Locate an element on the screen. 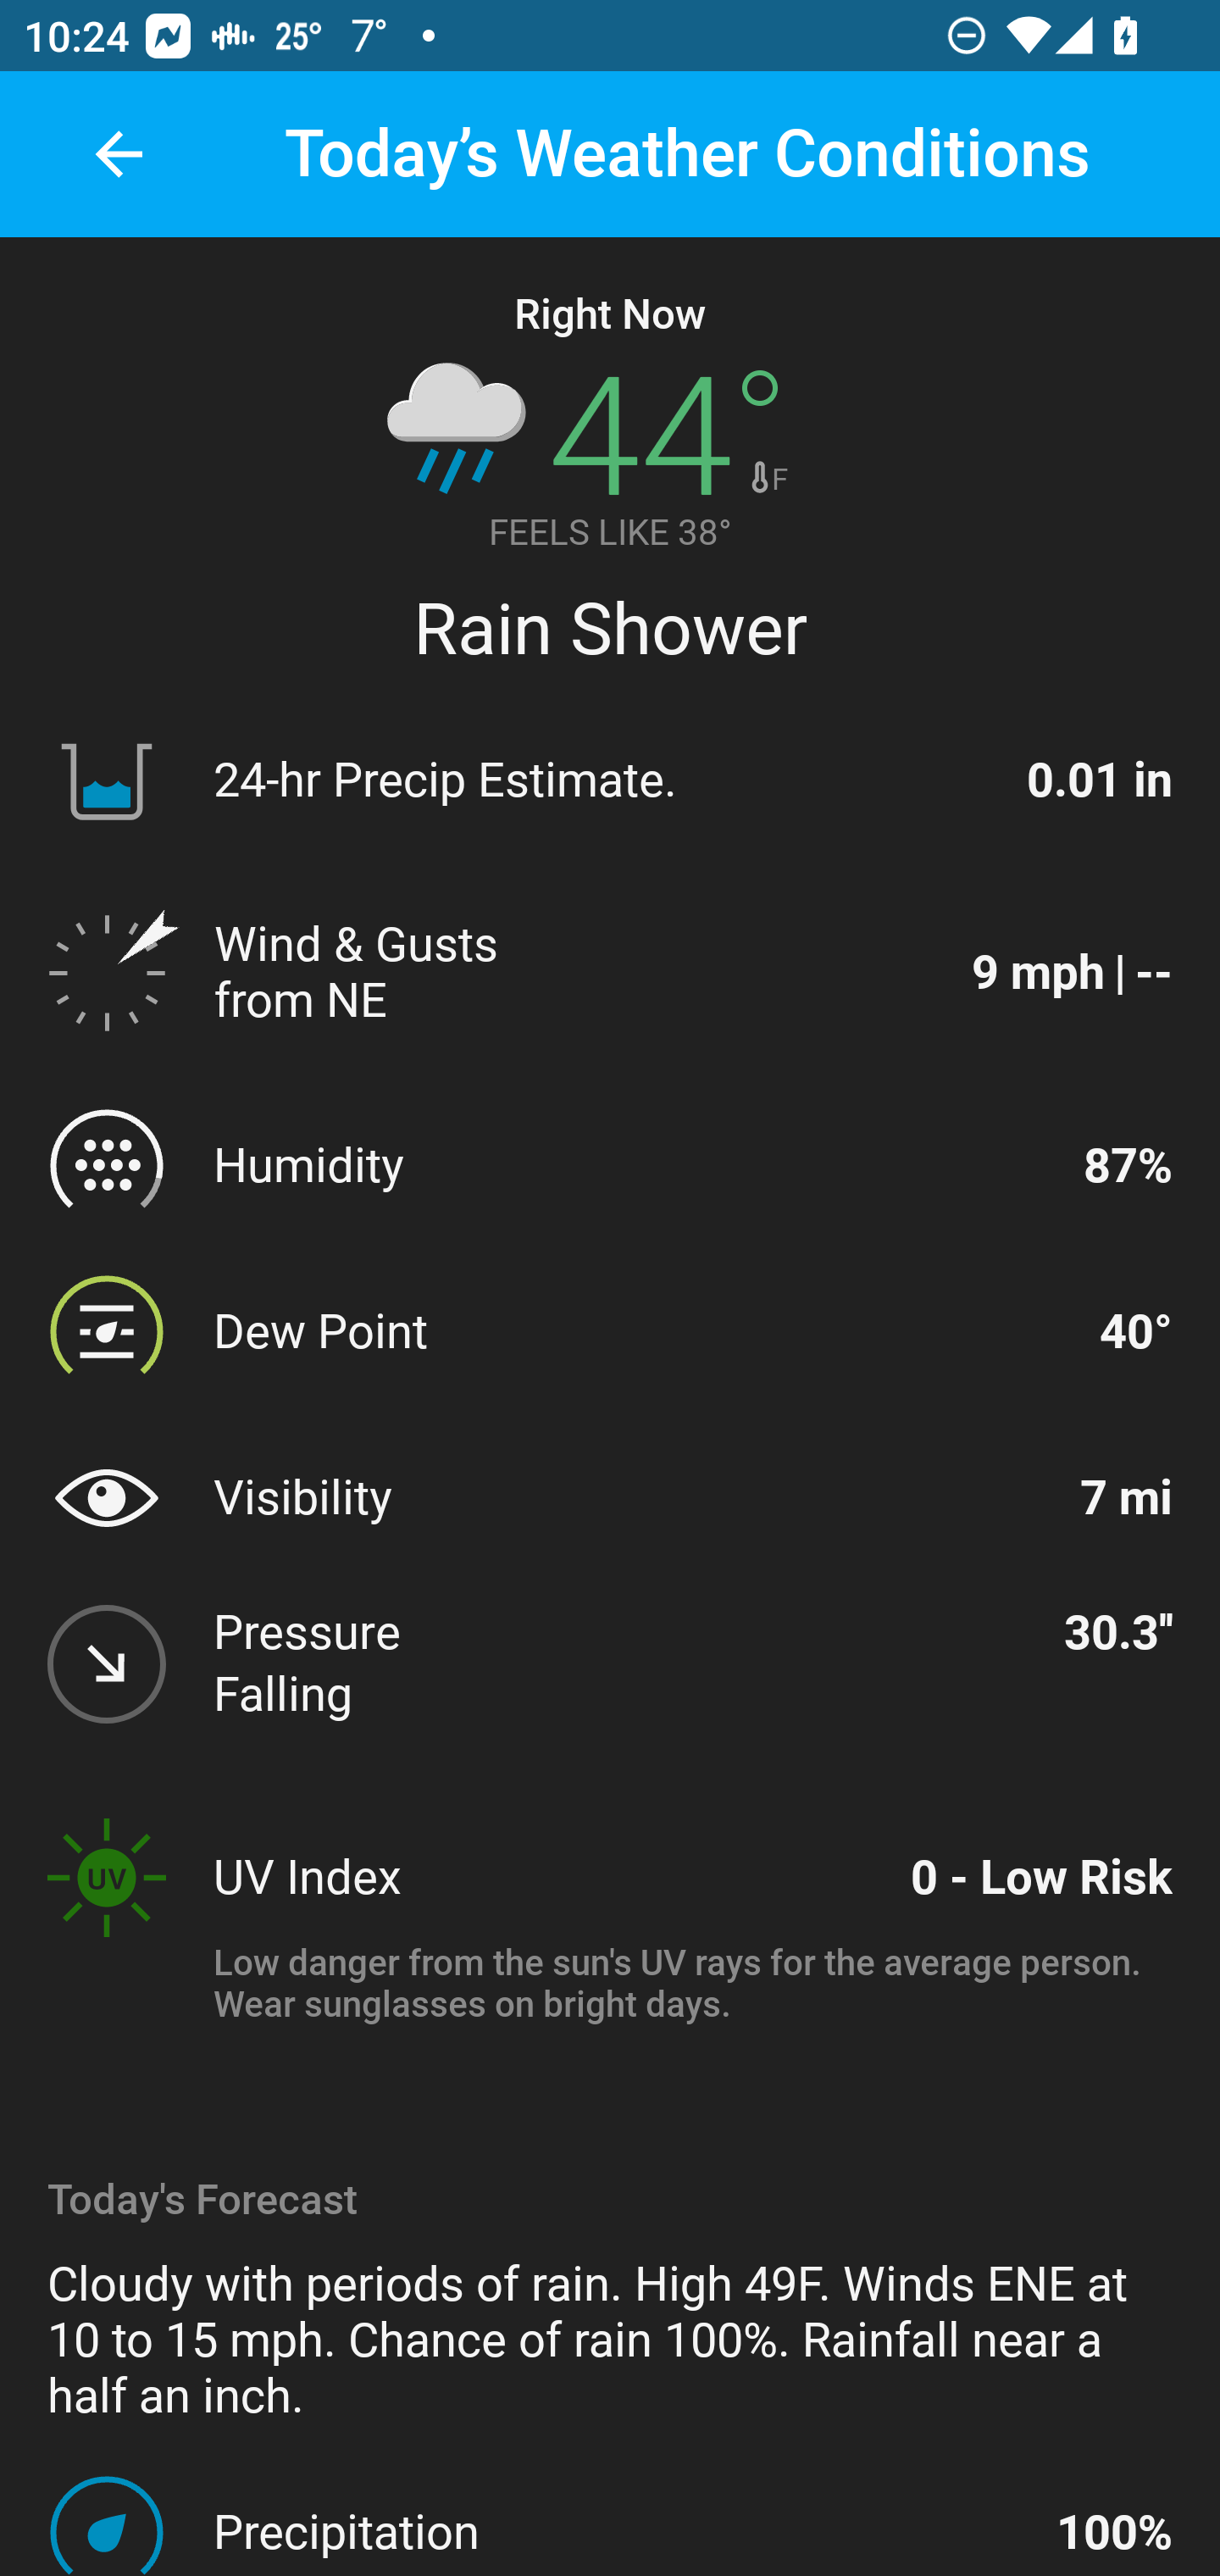  100% is located at coordinates (1114, 2532).